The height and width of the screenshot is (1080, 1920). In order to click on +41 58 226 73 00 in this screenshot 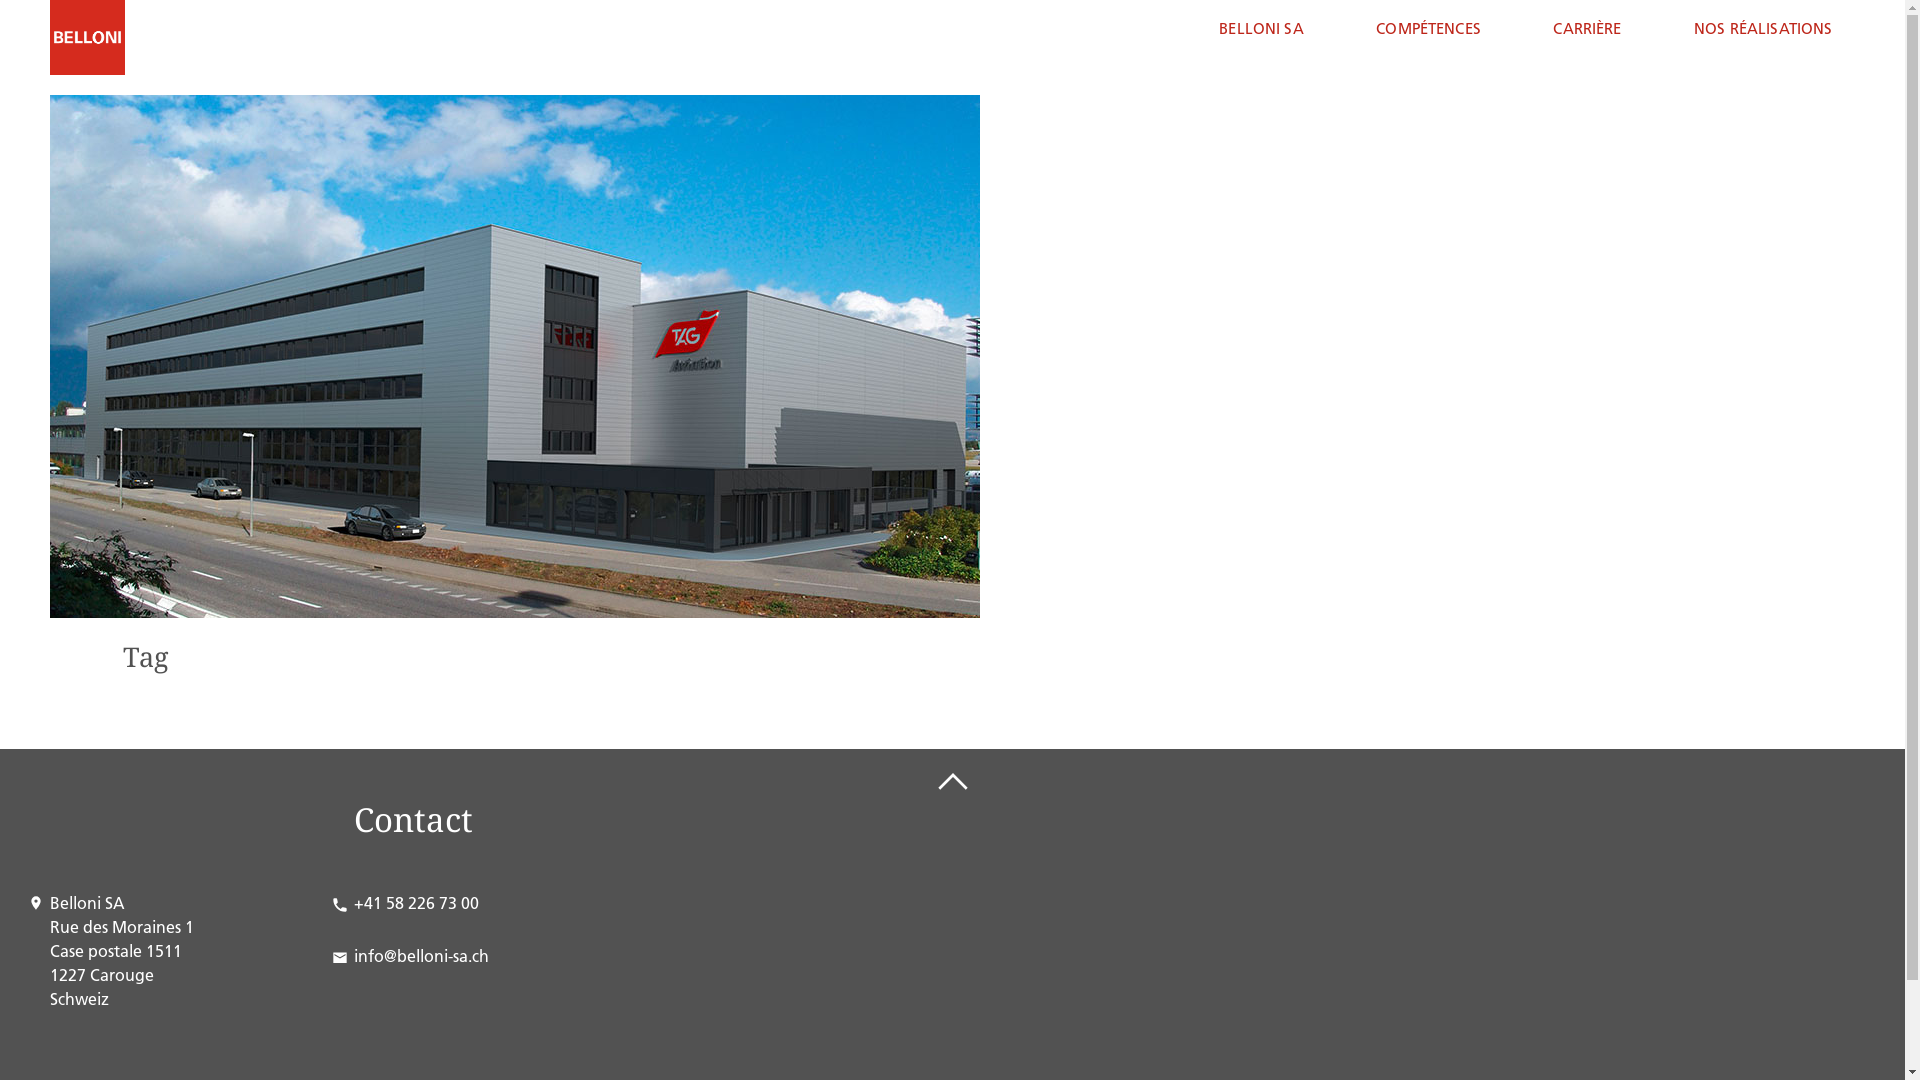, I will do `click(416, 903)`.